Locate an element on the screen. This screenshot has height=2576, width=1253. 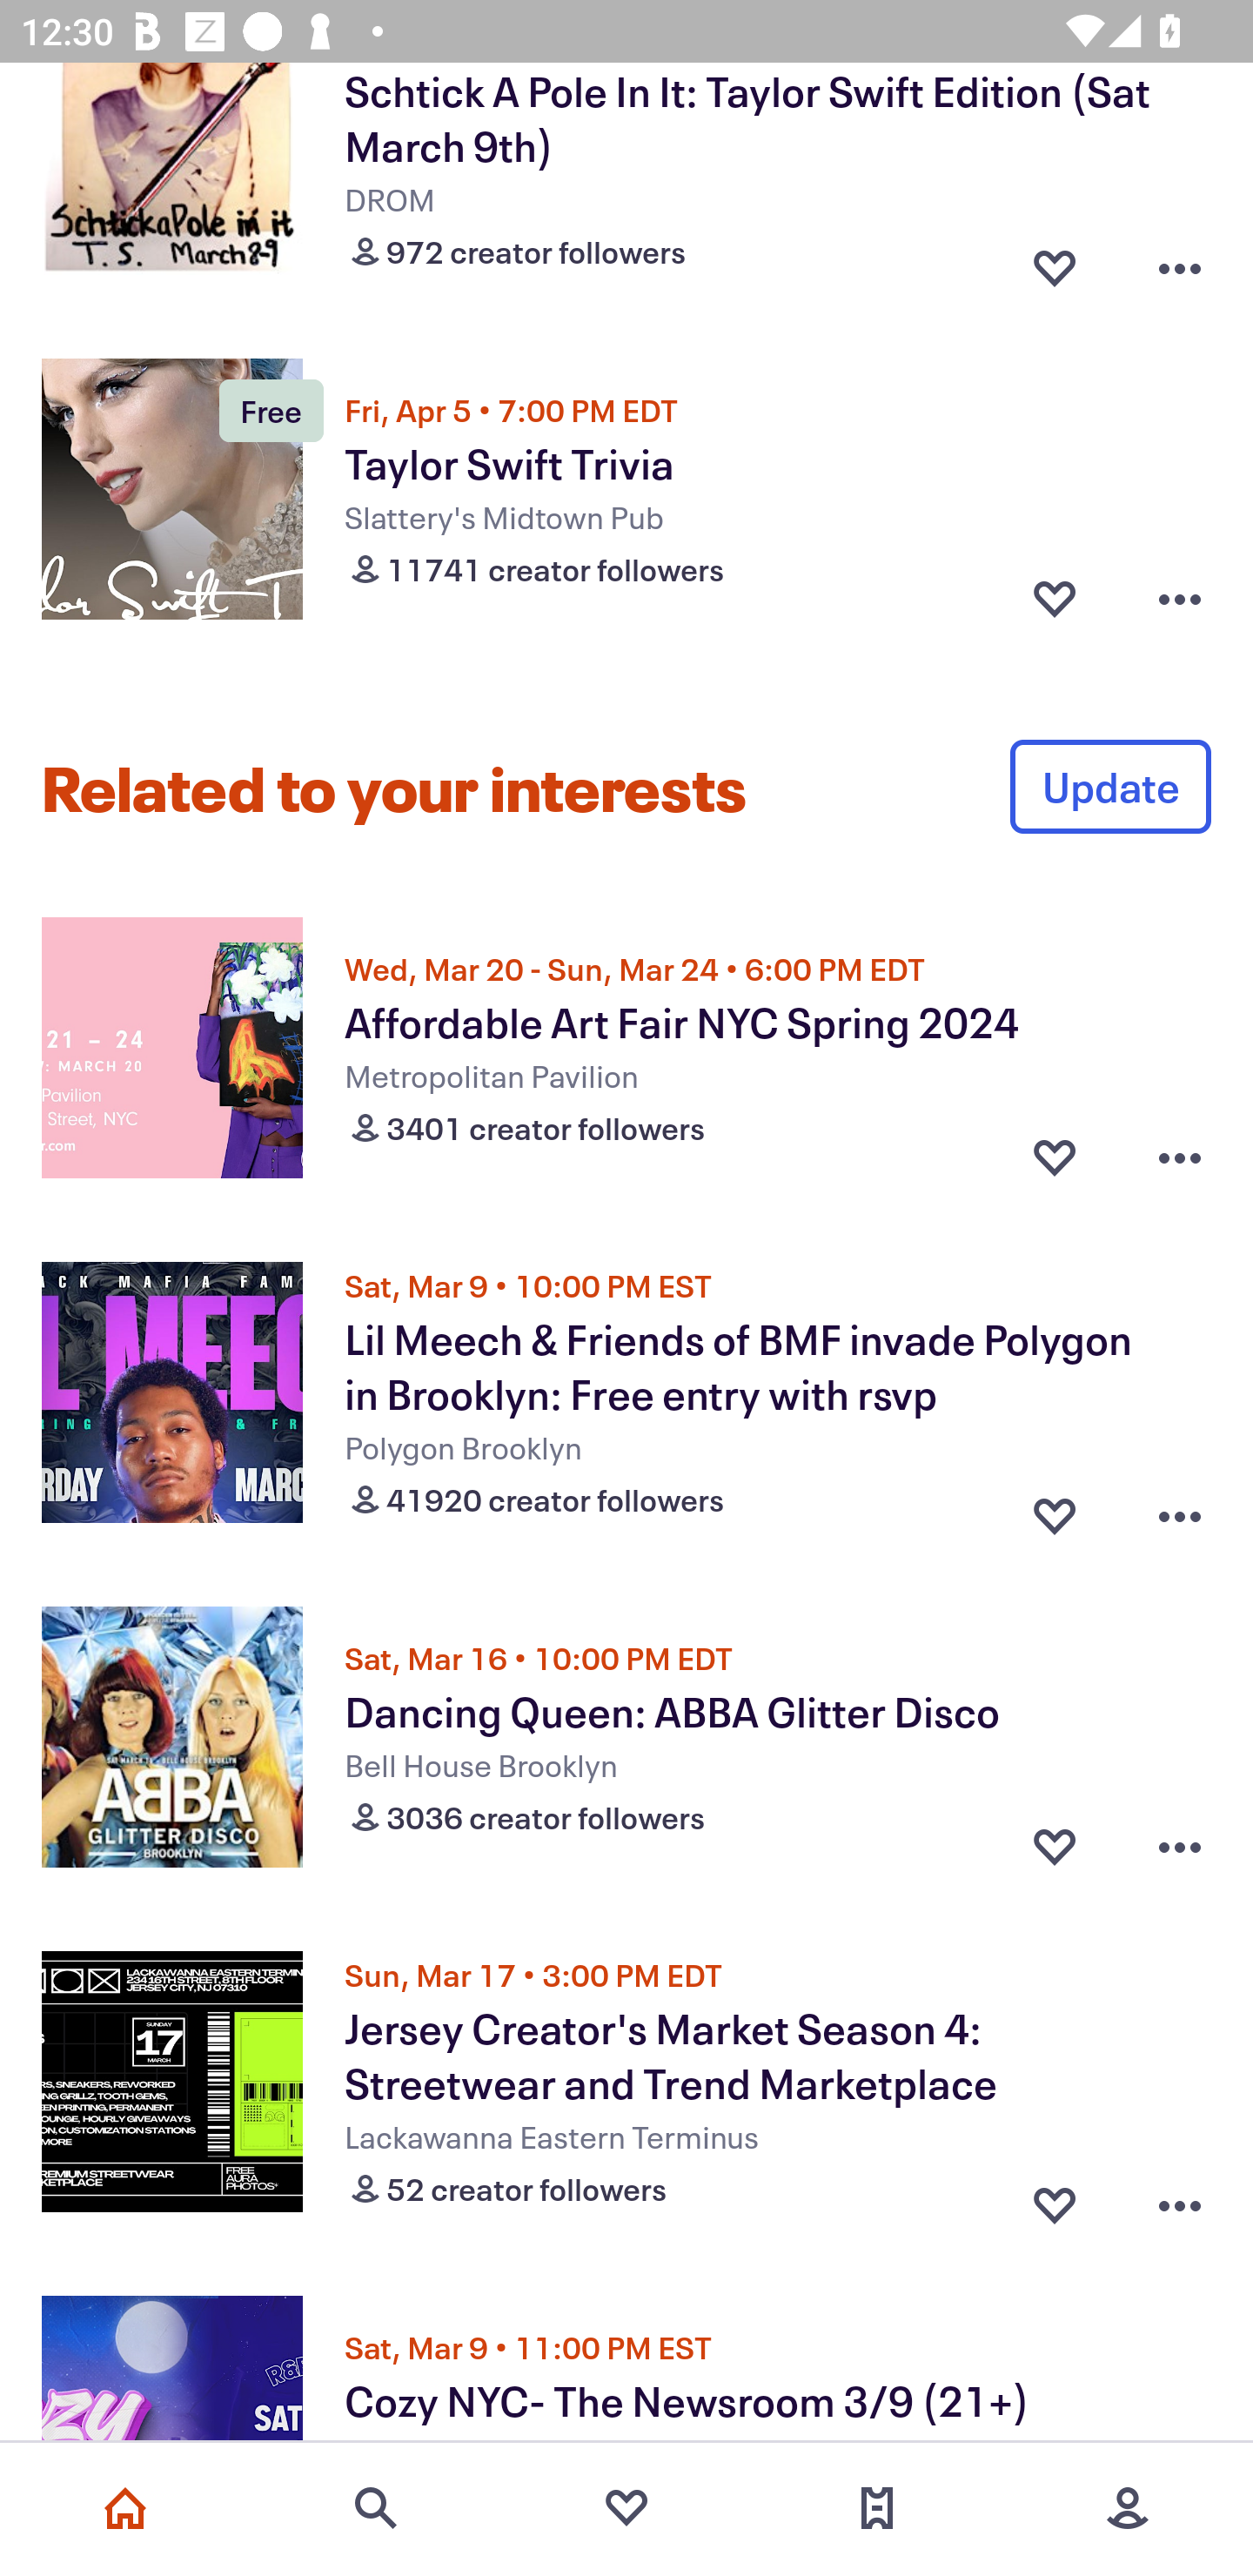
Update is located at coordinates (1110, 787).